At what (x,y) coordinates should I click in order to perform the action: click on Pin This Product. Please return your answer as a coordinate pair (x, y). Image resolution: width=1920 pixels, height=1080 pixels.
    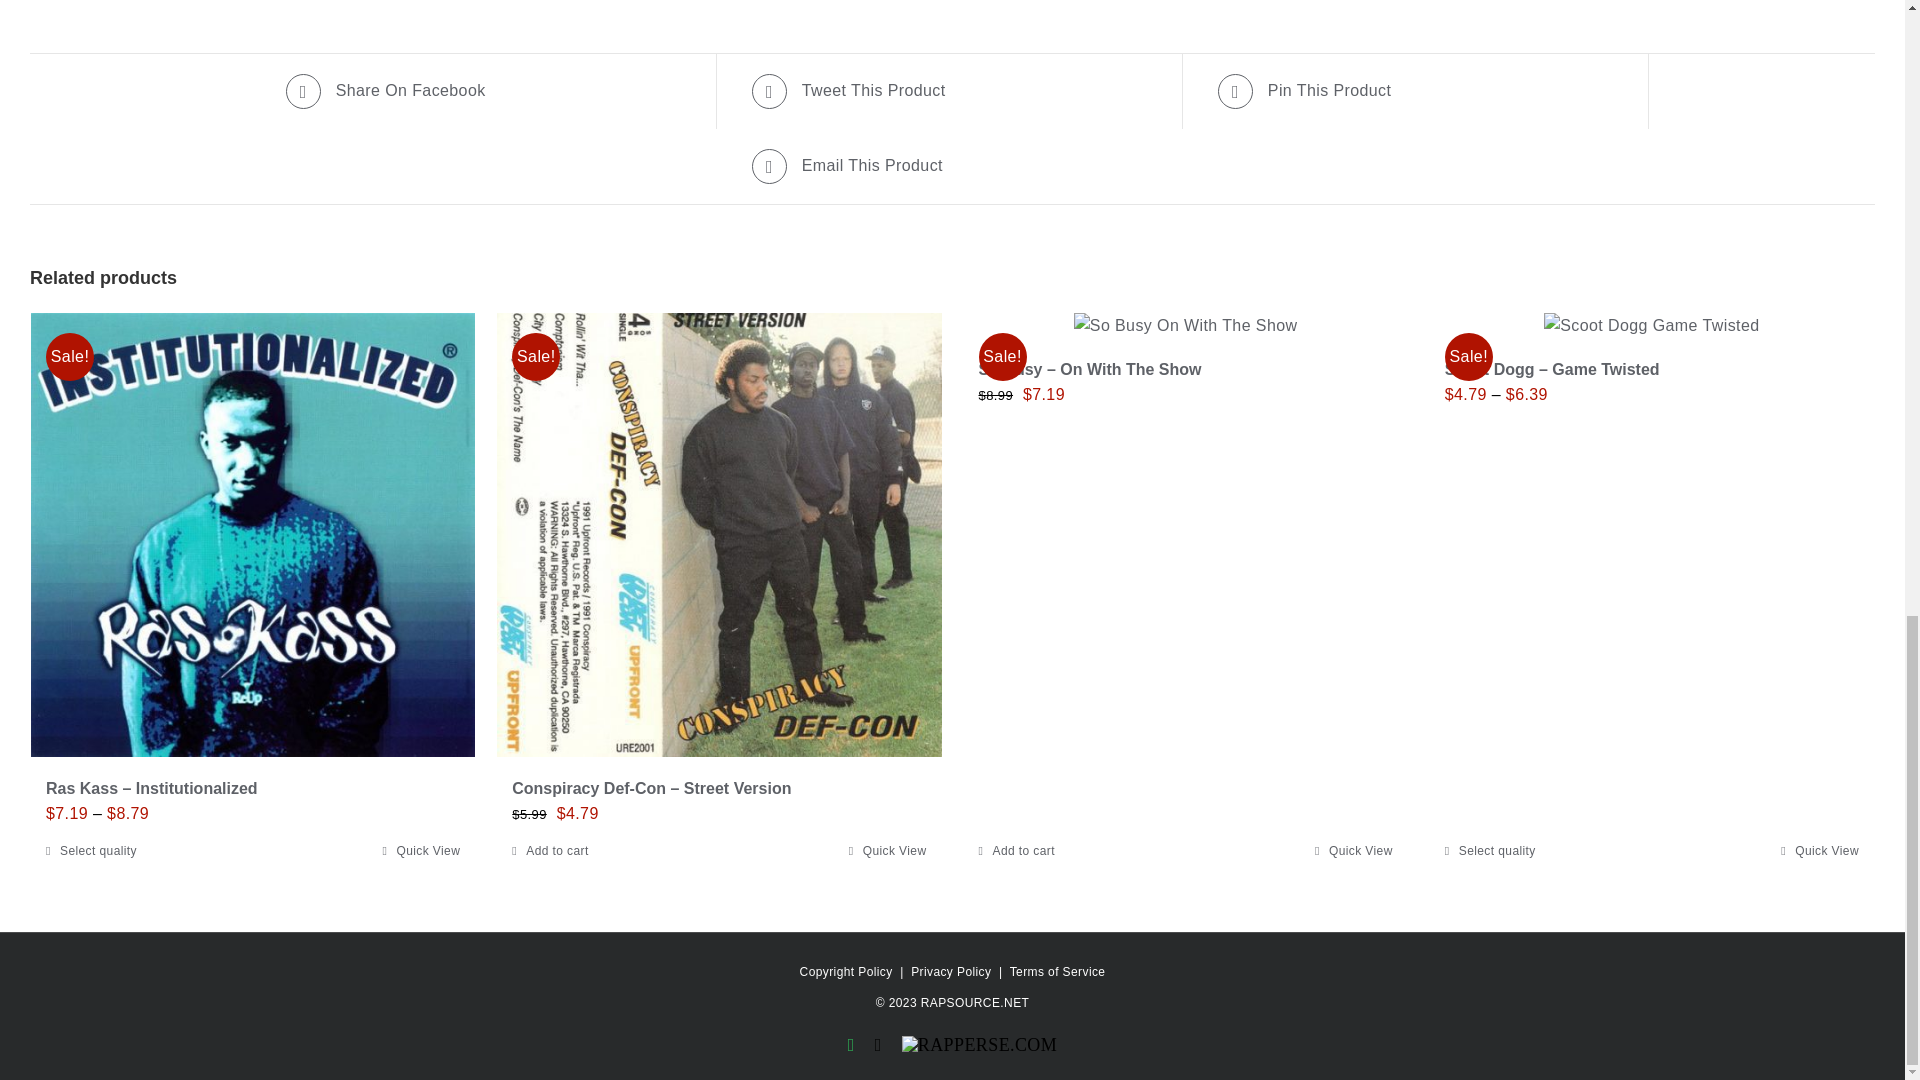
    Looking at the image, I should click on (1418, 92).